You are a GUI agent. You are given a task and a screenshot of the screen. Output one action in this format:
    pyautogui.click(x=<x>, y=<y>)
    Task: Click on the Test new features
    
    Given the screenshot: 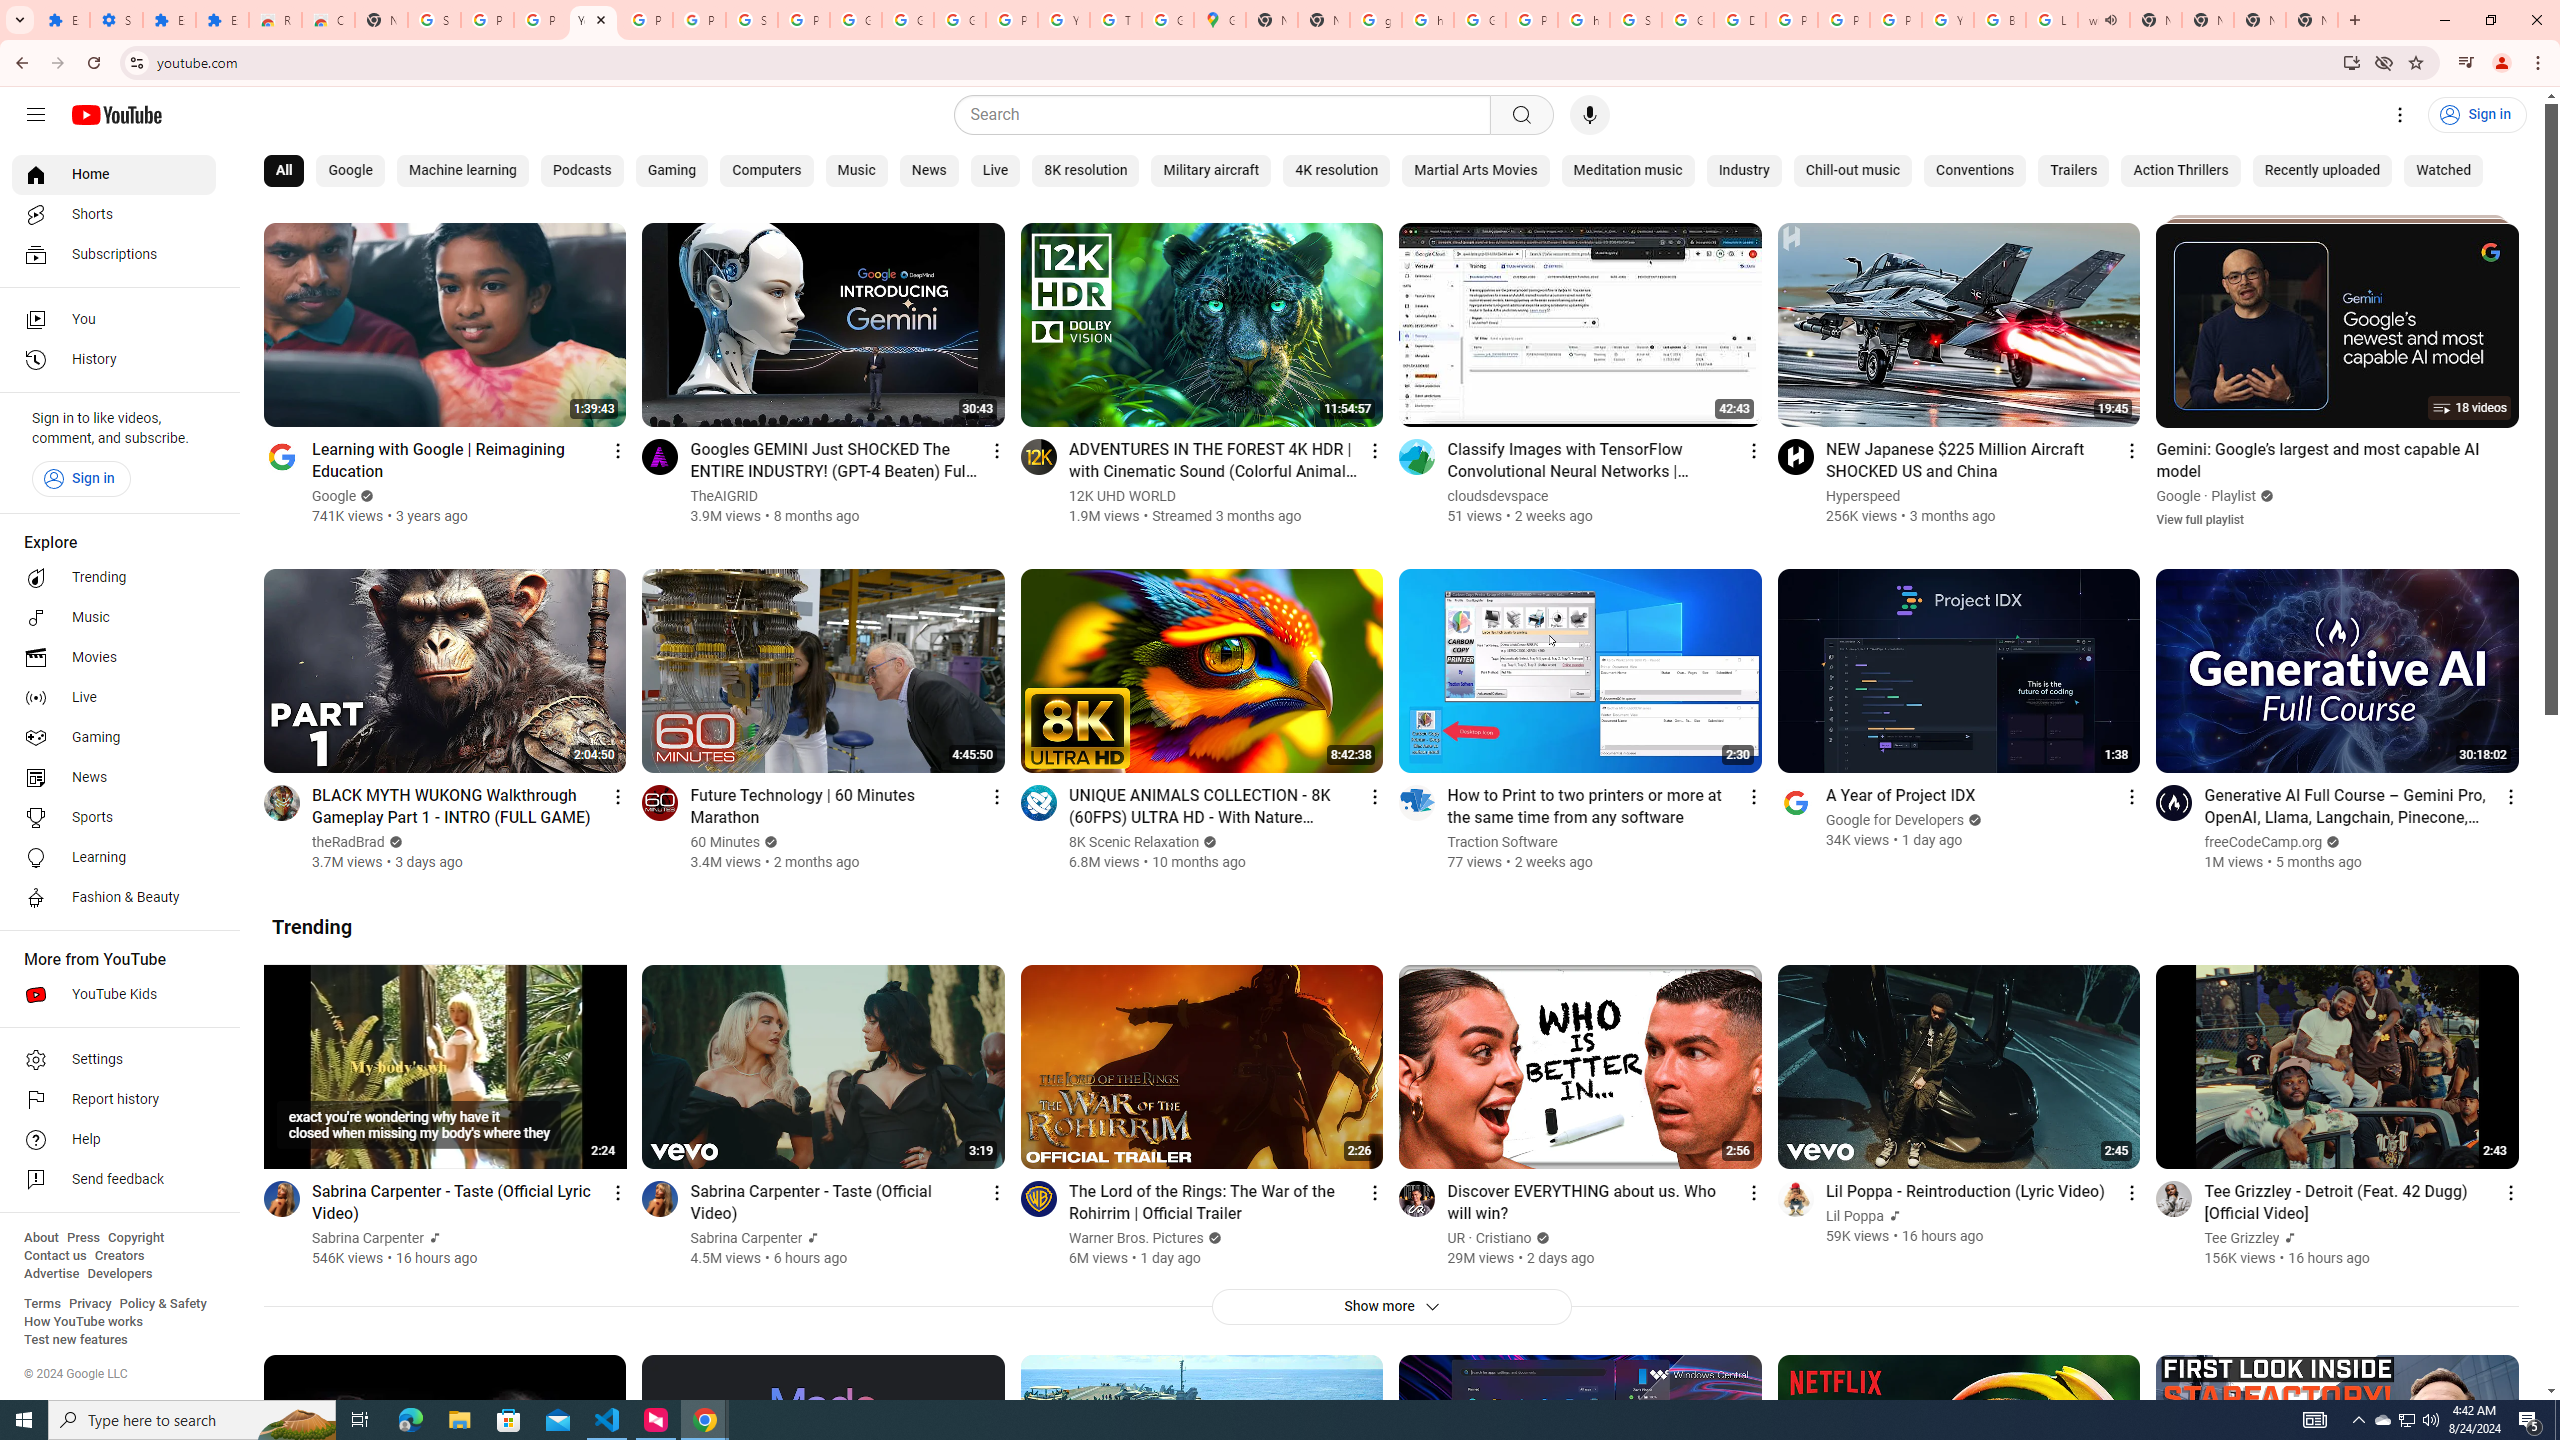 What is the action you would take?
    pyautogui.click(x=76, y=1340)
    